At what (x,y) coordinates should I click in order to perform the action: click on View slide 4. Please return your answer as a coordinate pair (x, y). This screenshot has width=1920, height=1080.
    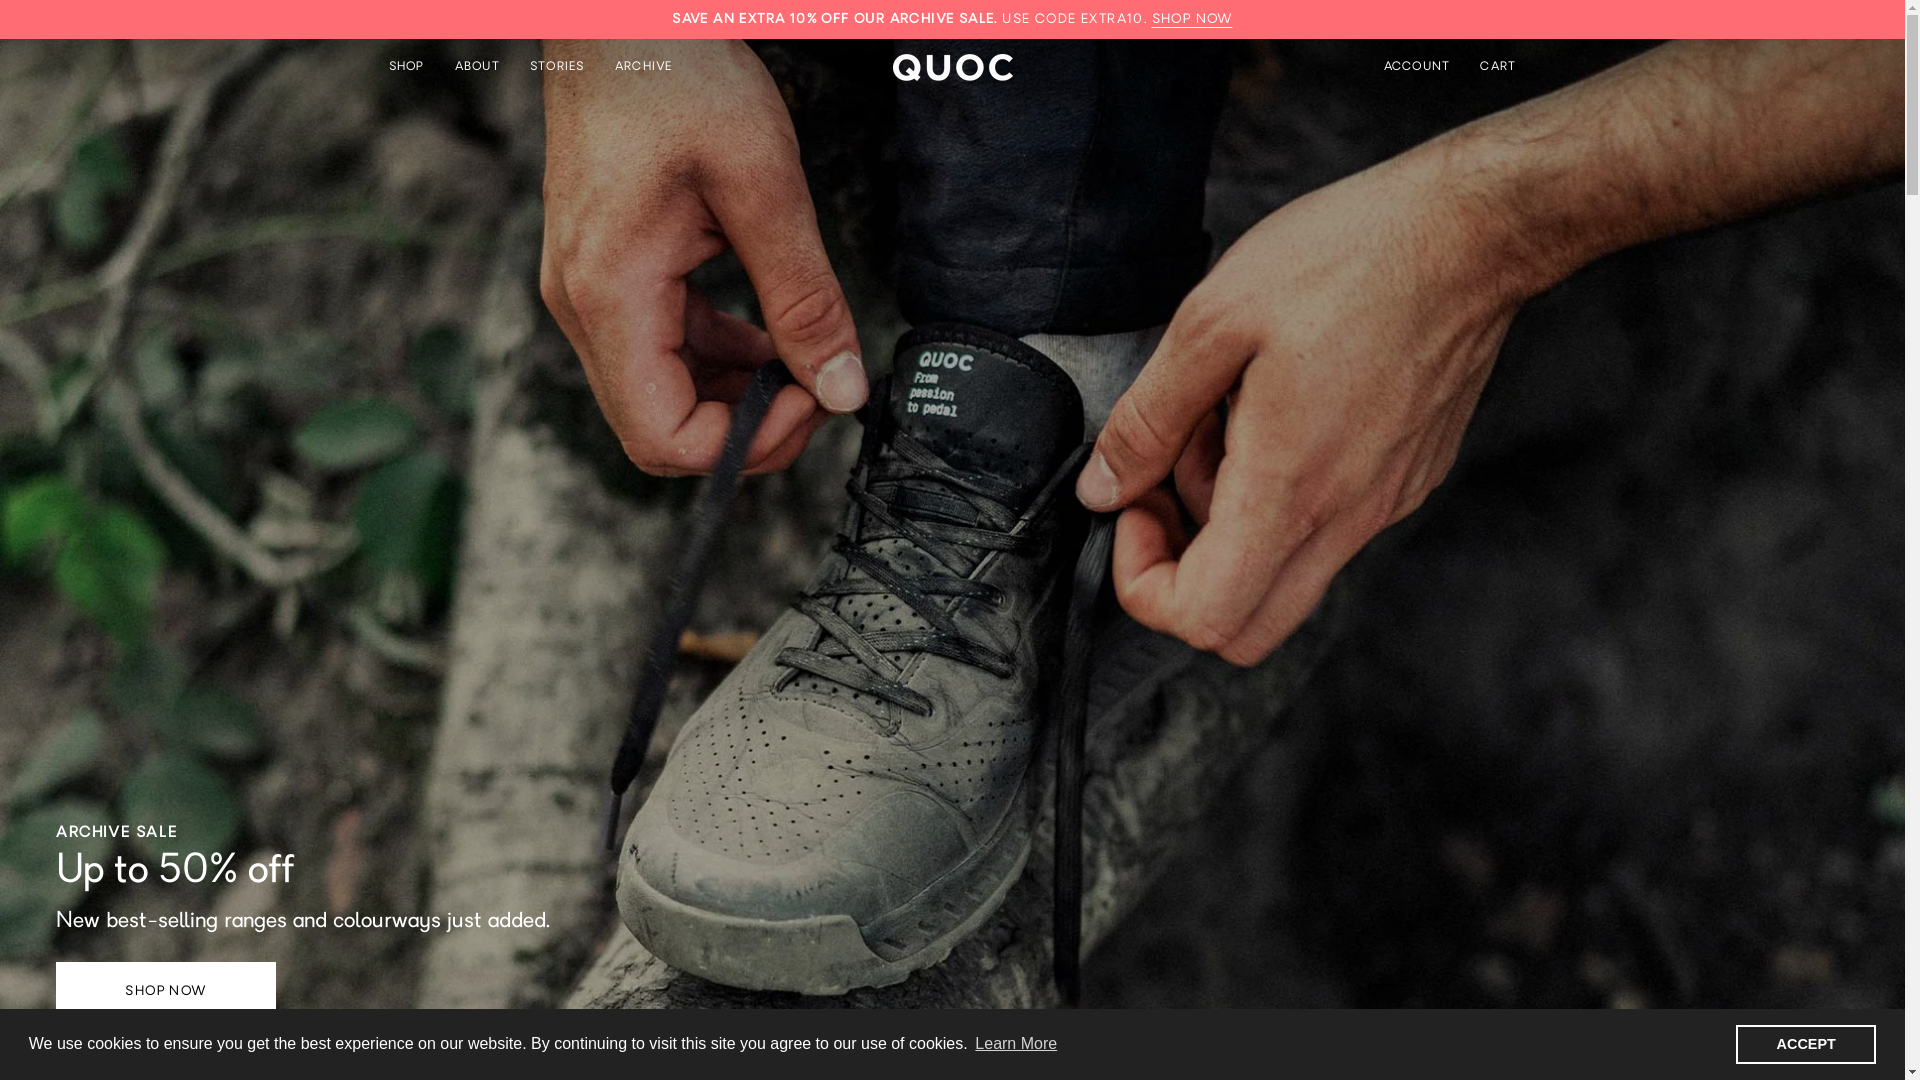
    Looking at the image, I should click on (1850, 1068).